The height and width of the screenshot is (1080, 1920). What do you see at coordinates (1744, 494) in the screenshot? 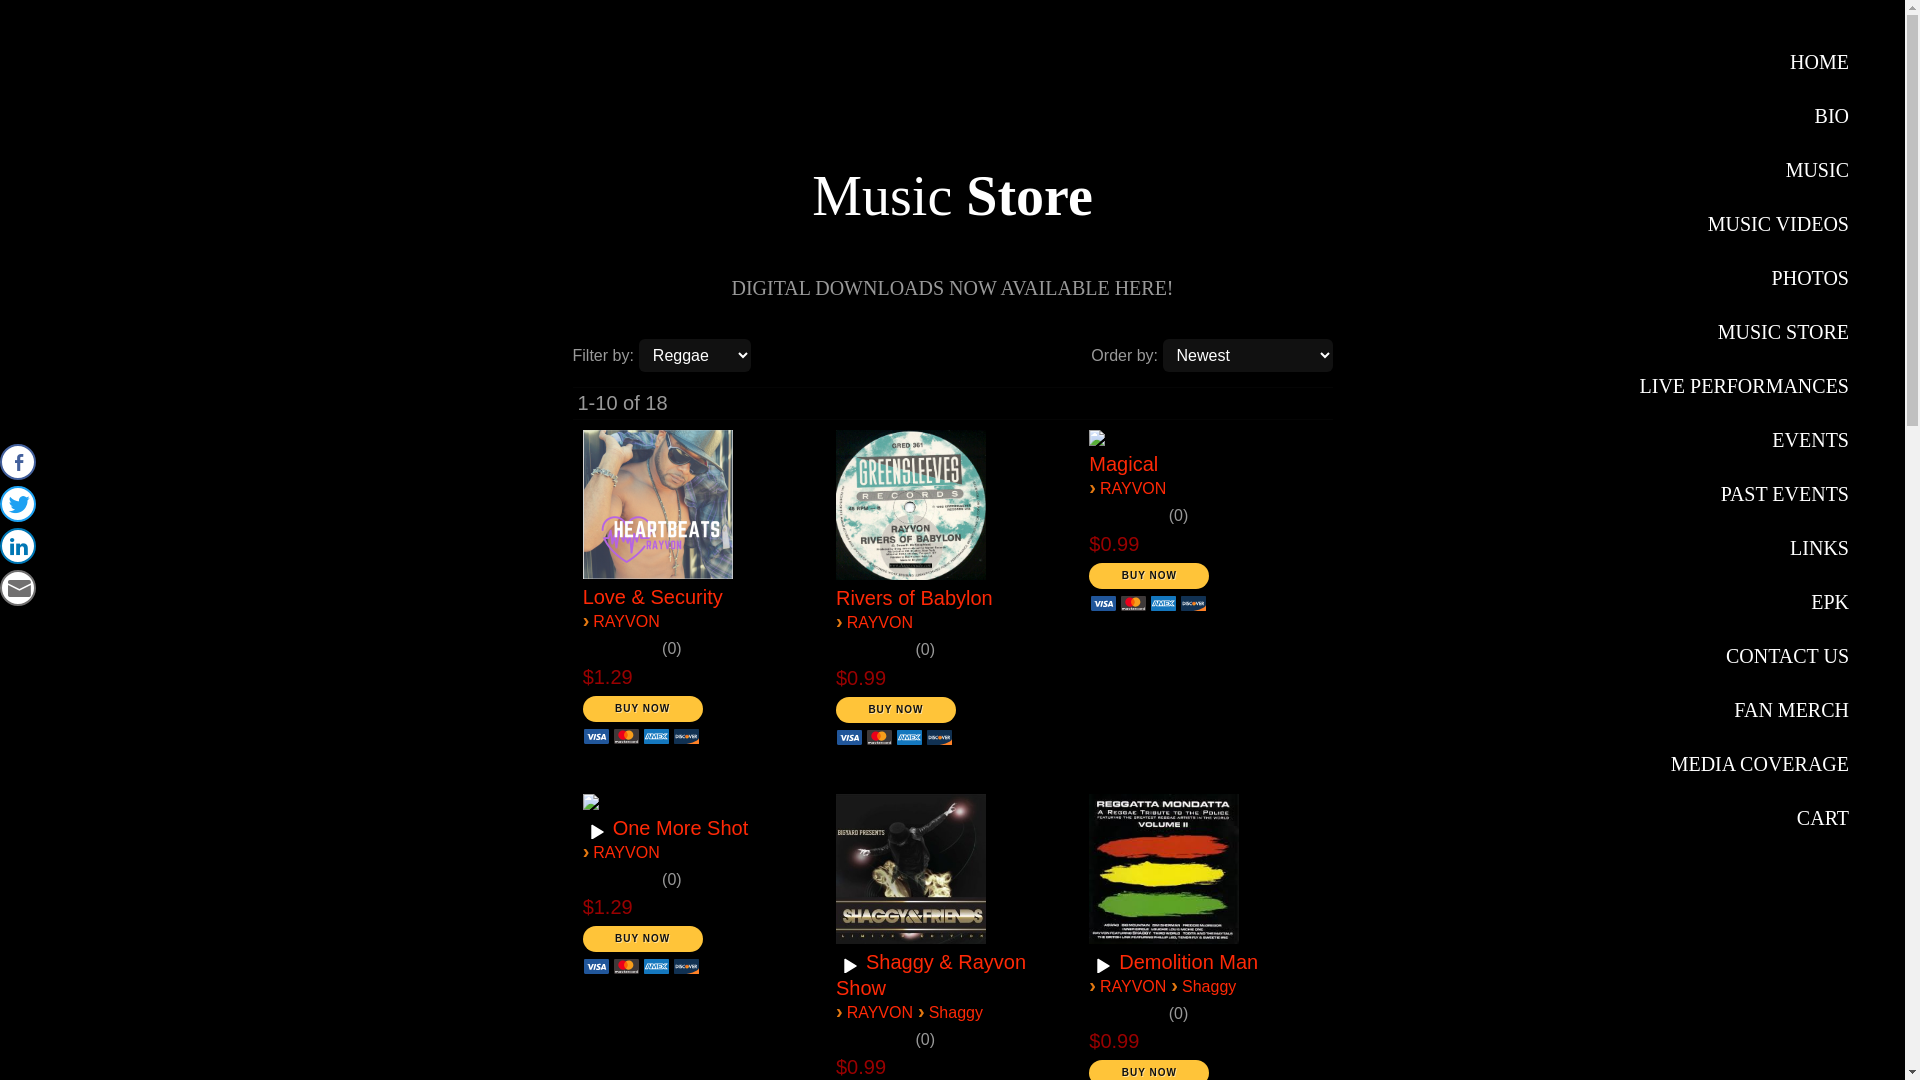
I see `PAST EVENTS` at bounding box center [1744, 494].